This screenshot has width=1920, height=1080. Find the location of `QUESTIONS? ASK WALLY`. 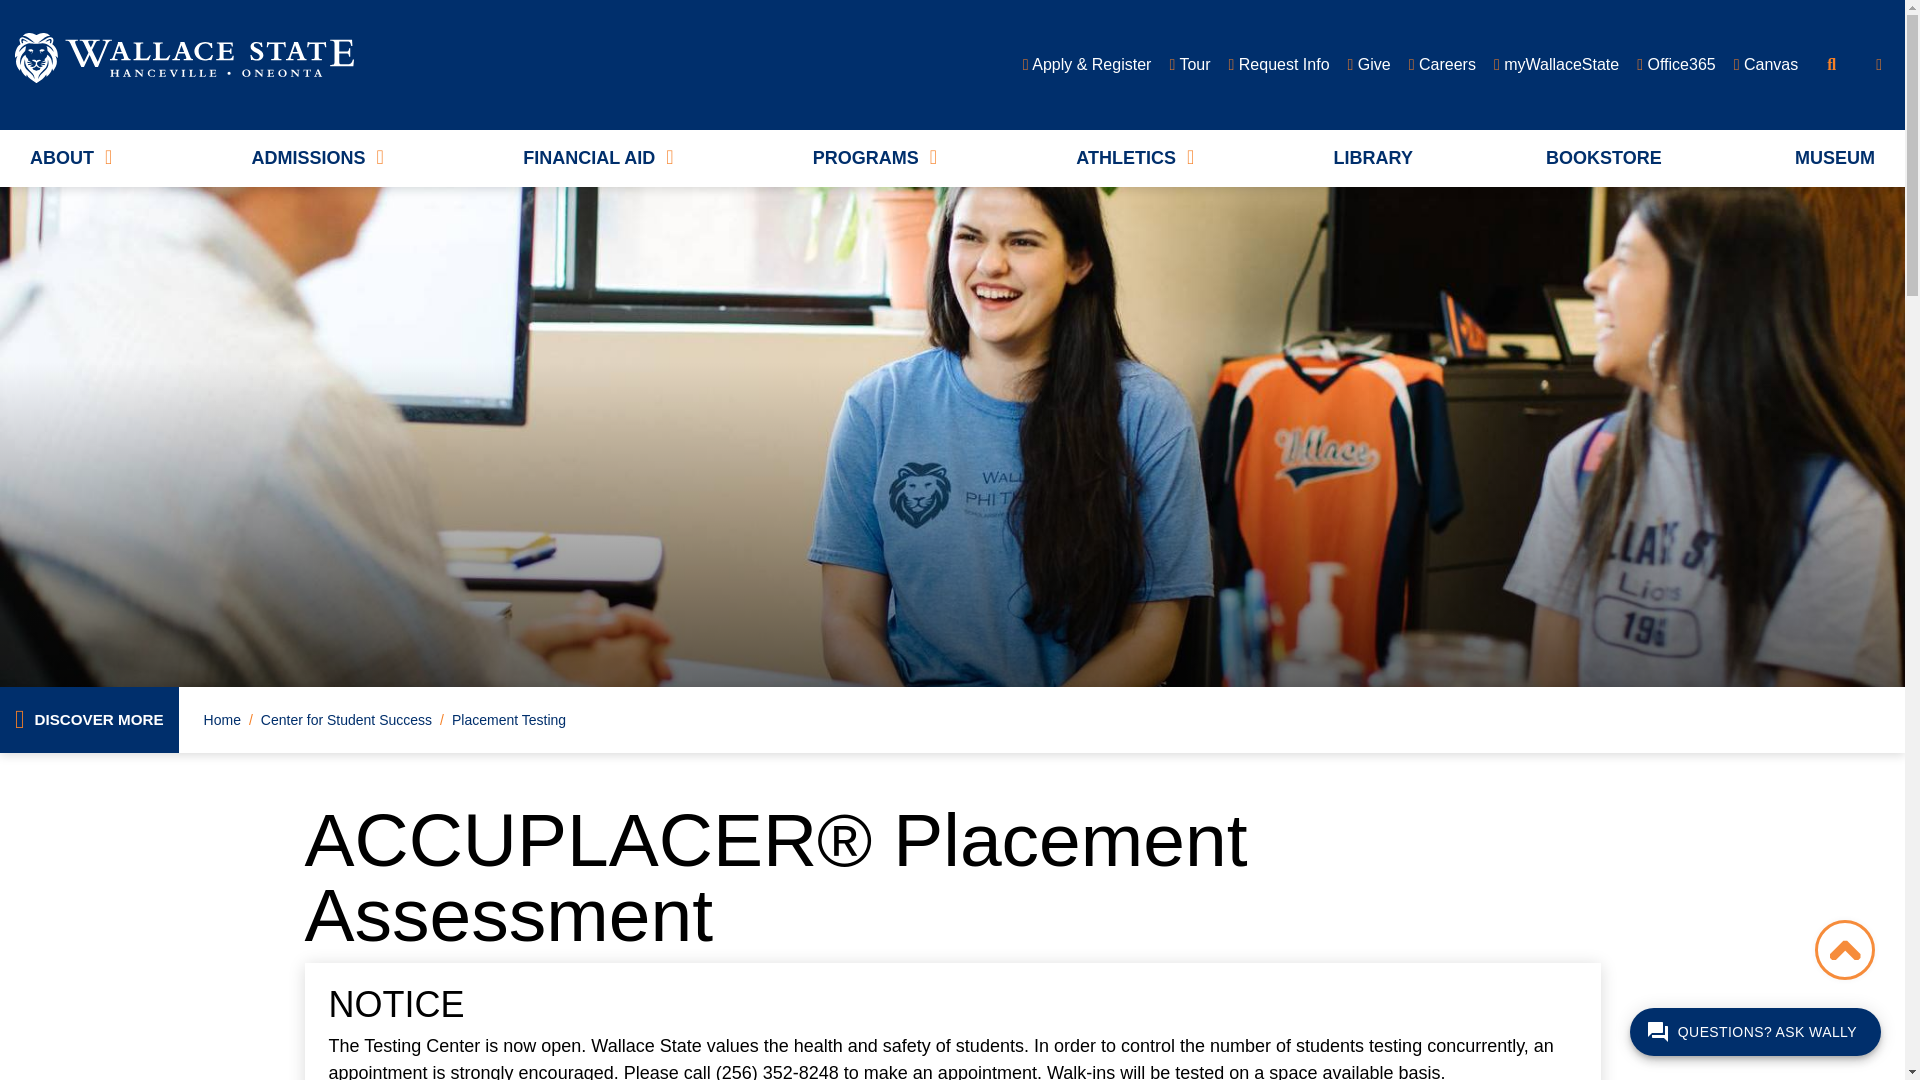

QUESTIONS? ASK WALLY is located at coordinates (1756, 1032).